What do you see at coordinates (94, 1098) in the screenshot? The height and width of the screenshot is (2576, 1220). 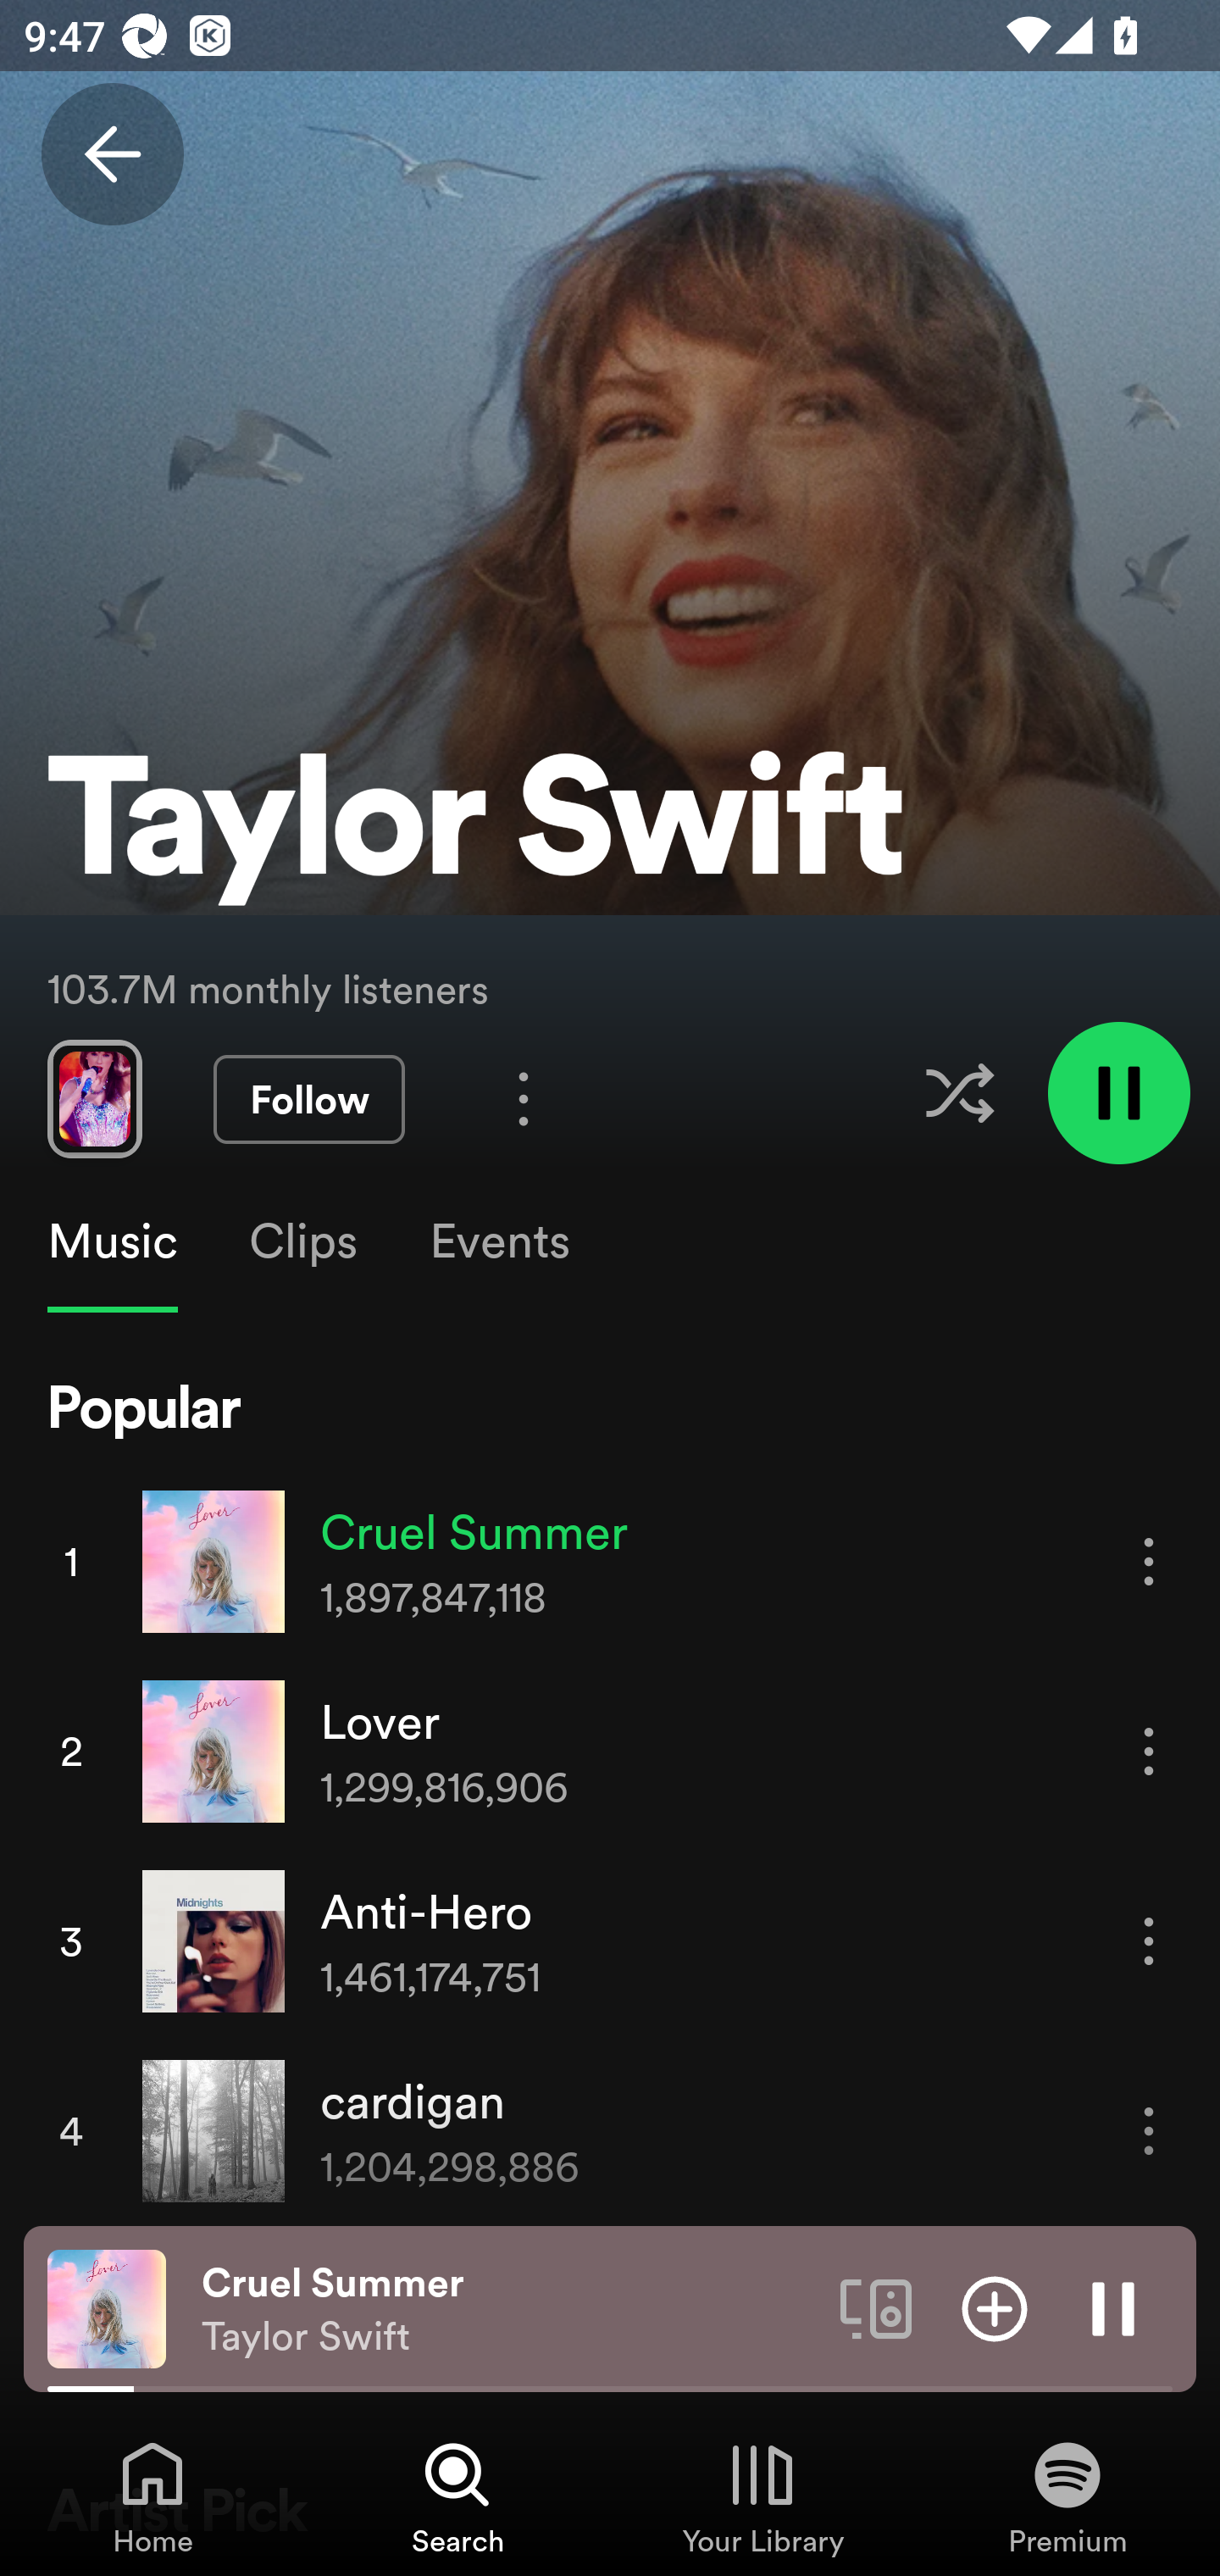 I see `Swipe through previews of tracks from this artist.` at bounding box center [94, 1098].